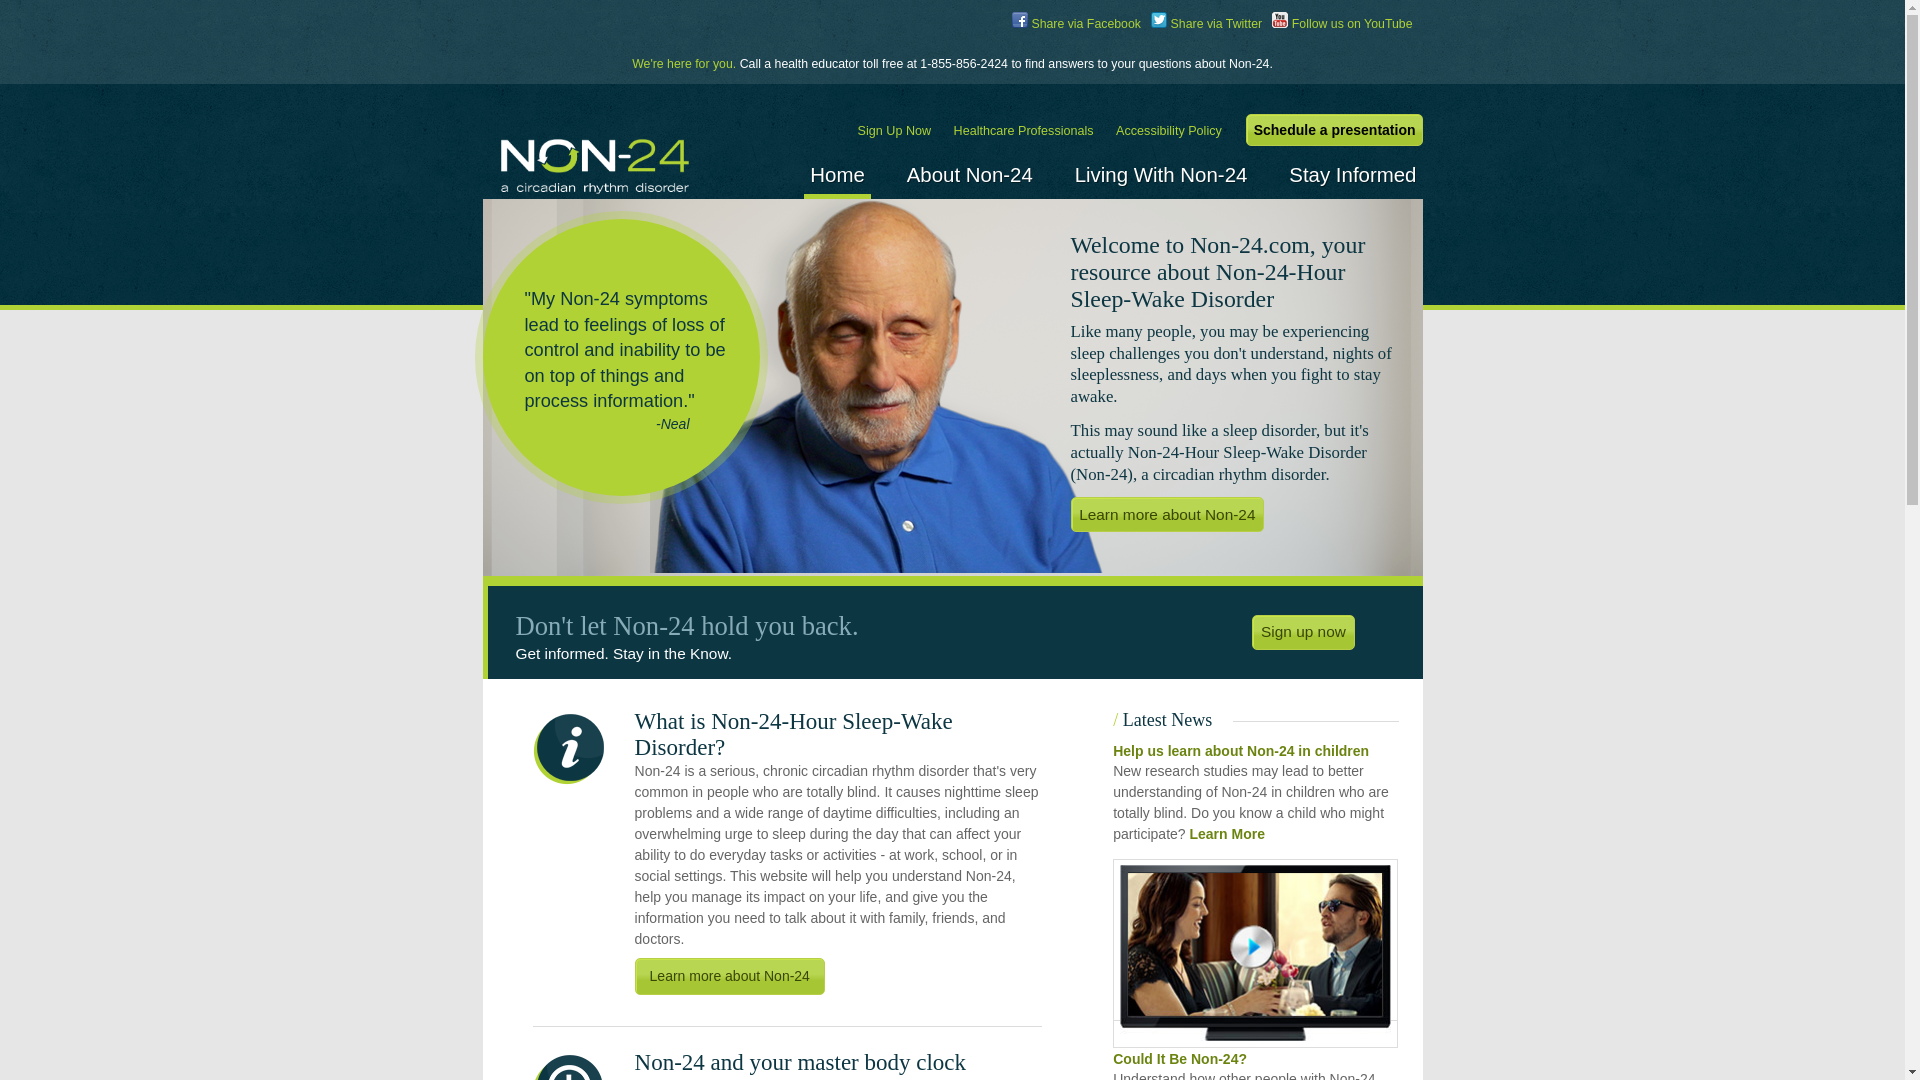  I want to click on Home, so click(838, 174).